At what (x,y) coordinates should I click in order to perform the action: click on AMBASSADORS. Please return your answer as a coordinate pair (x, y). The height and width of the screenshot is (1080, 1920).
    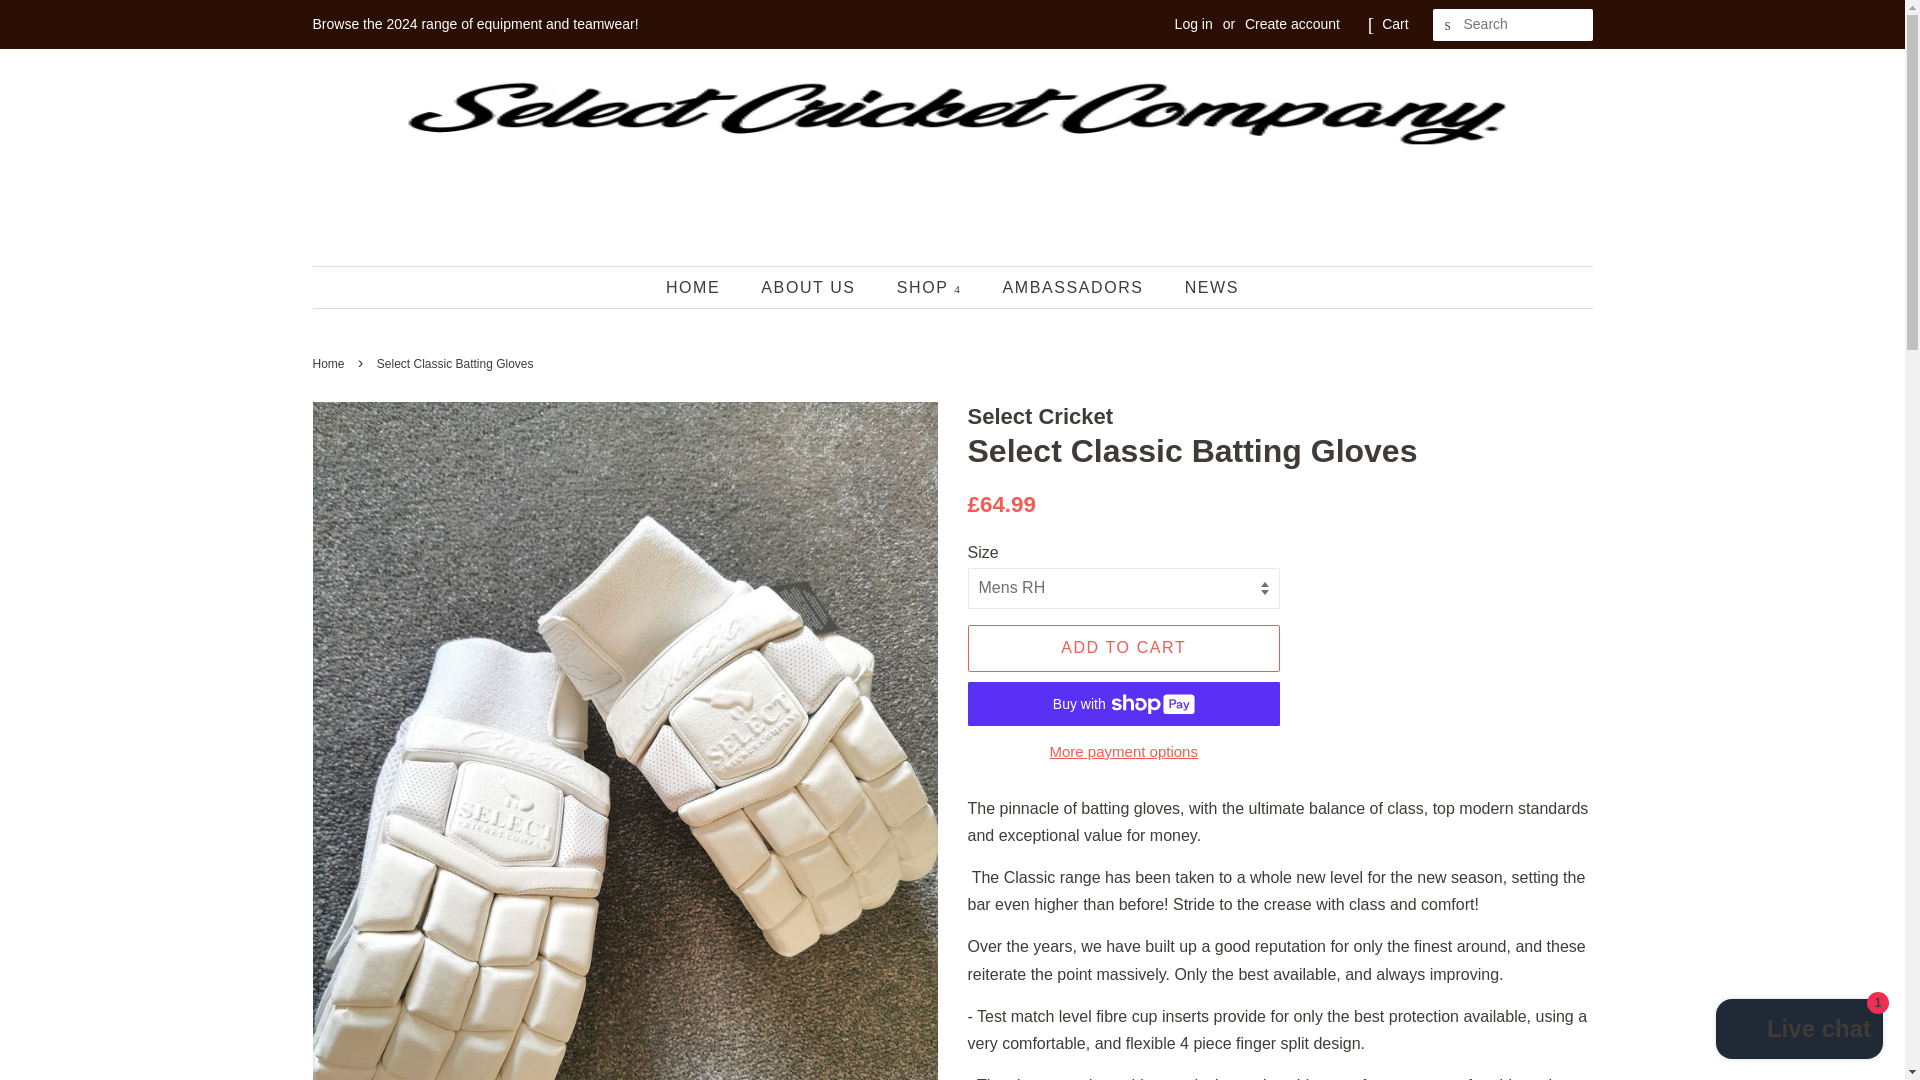
    Looking at the image, I should click on (1074, 286).